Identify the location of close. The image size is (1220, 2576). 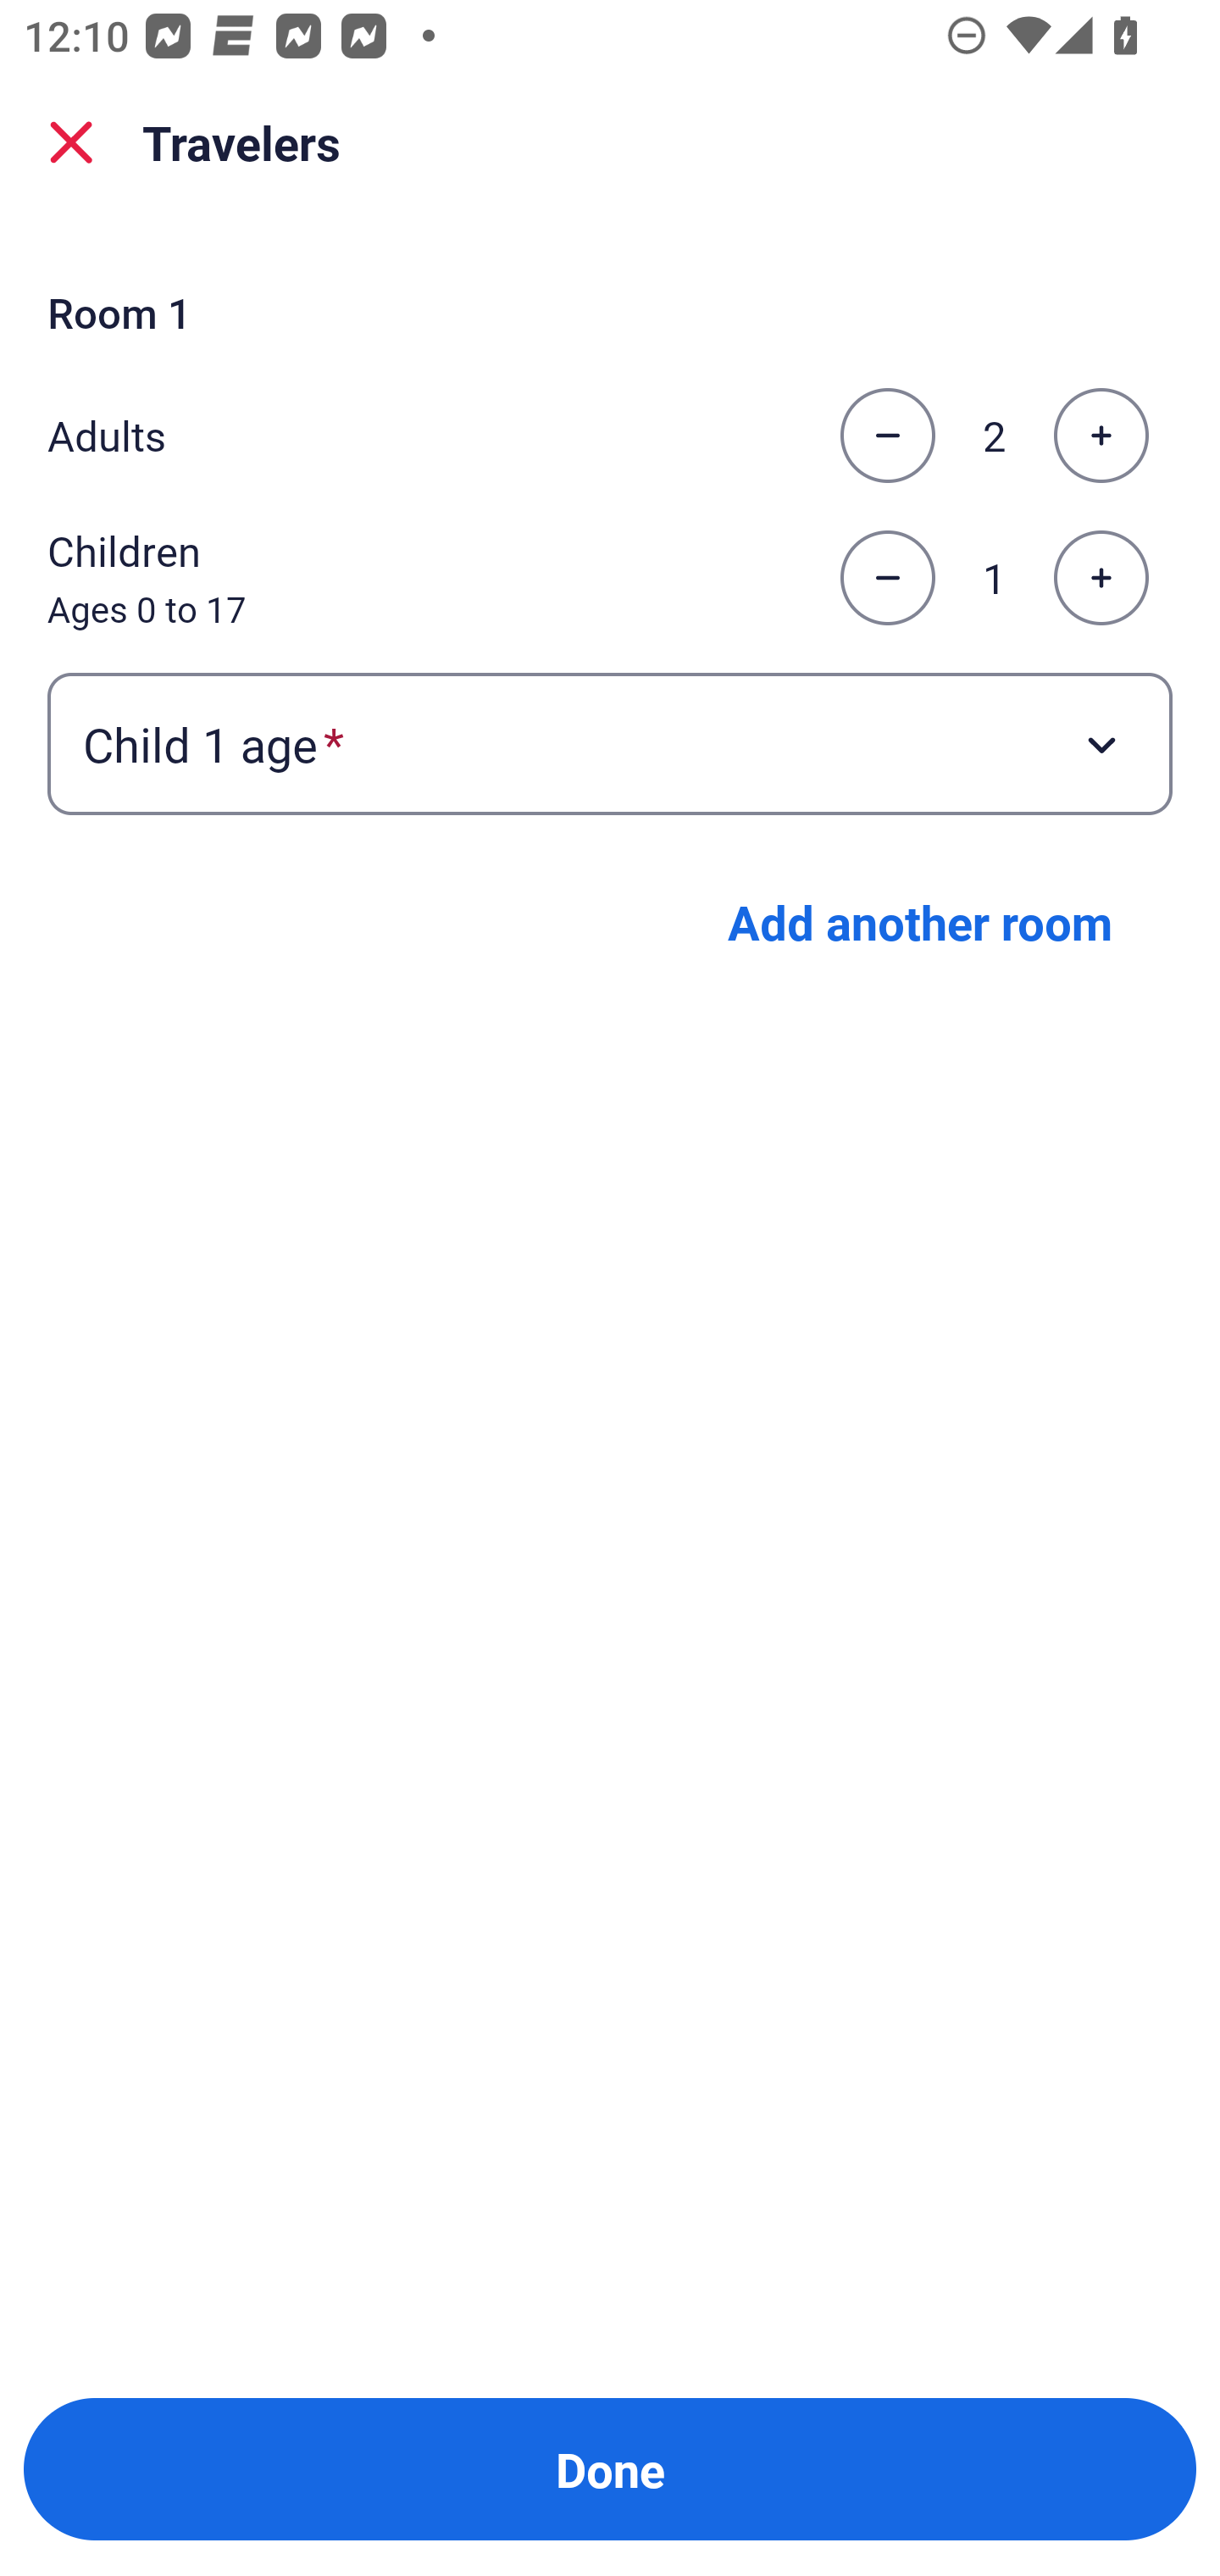
(71, 142).